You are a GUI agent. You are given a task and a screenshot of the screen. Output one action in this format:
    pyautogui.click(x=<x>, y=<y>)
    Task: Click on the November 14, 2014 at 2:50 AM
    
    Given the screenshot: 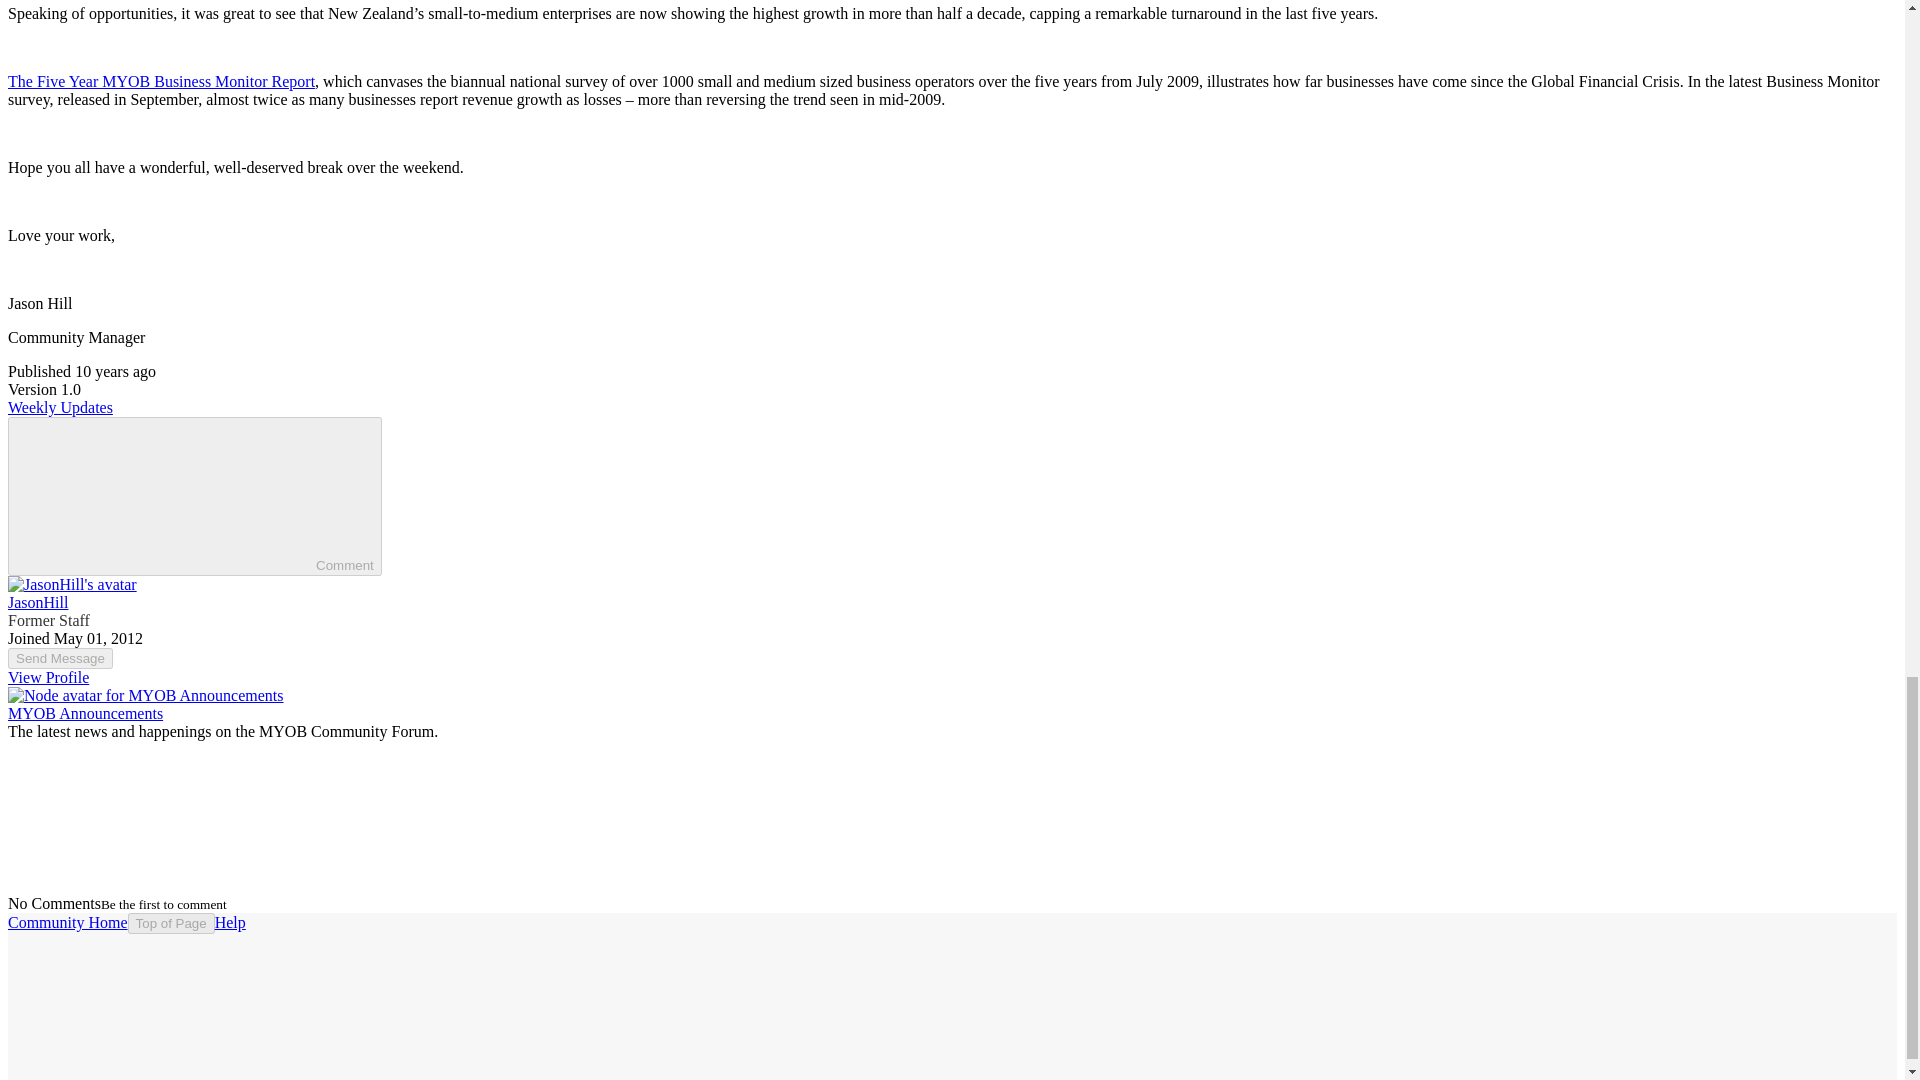 What is the action you would take?
    pyautogui.click(x=114, y=371)
    